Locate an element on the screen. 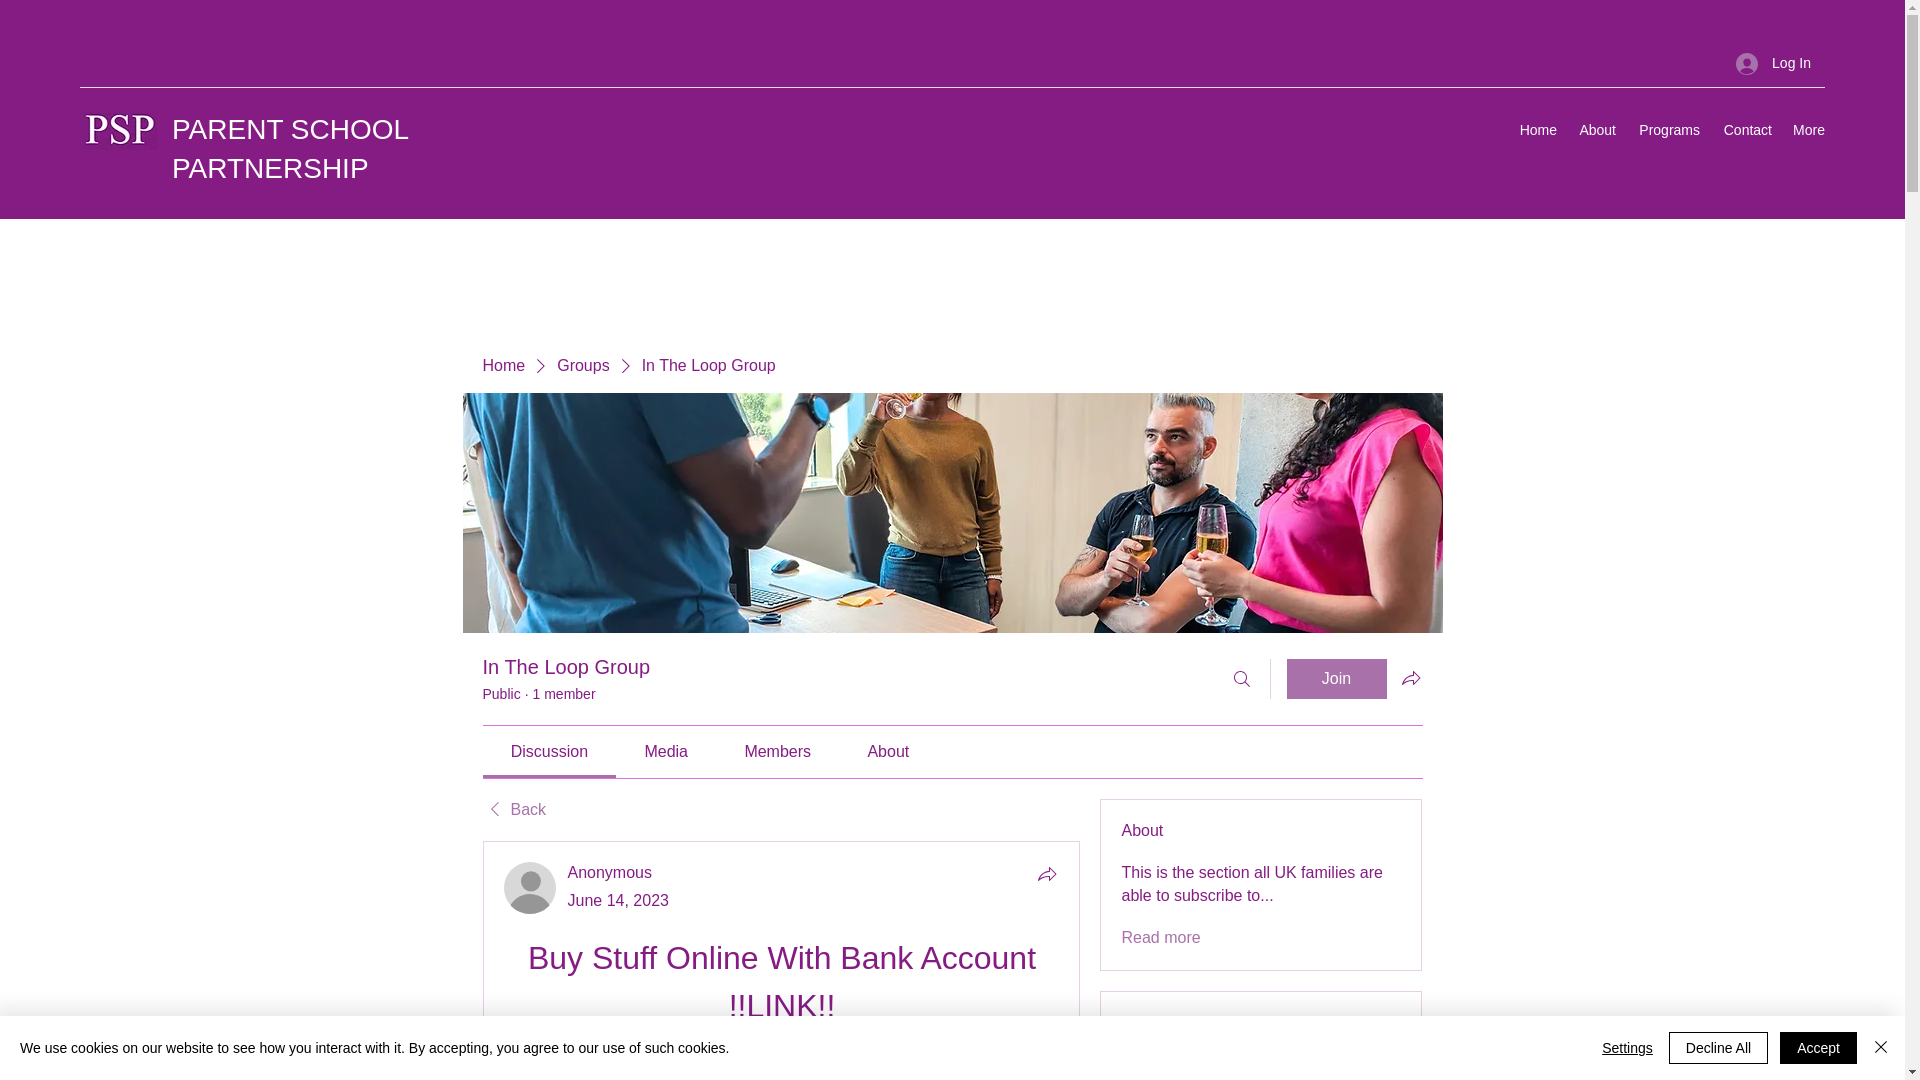  PARENT SCHOOL PARTNERSHIP is located at coordinates (290, 148).